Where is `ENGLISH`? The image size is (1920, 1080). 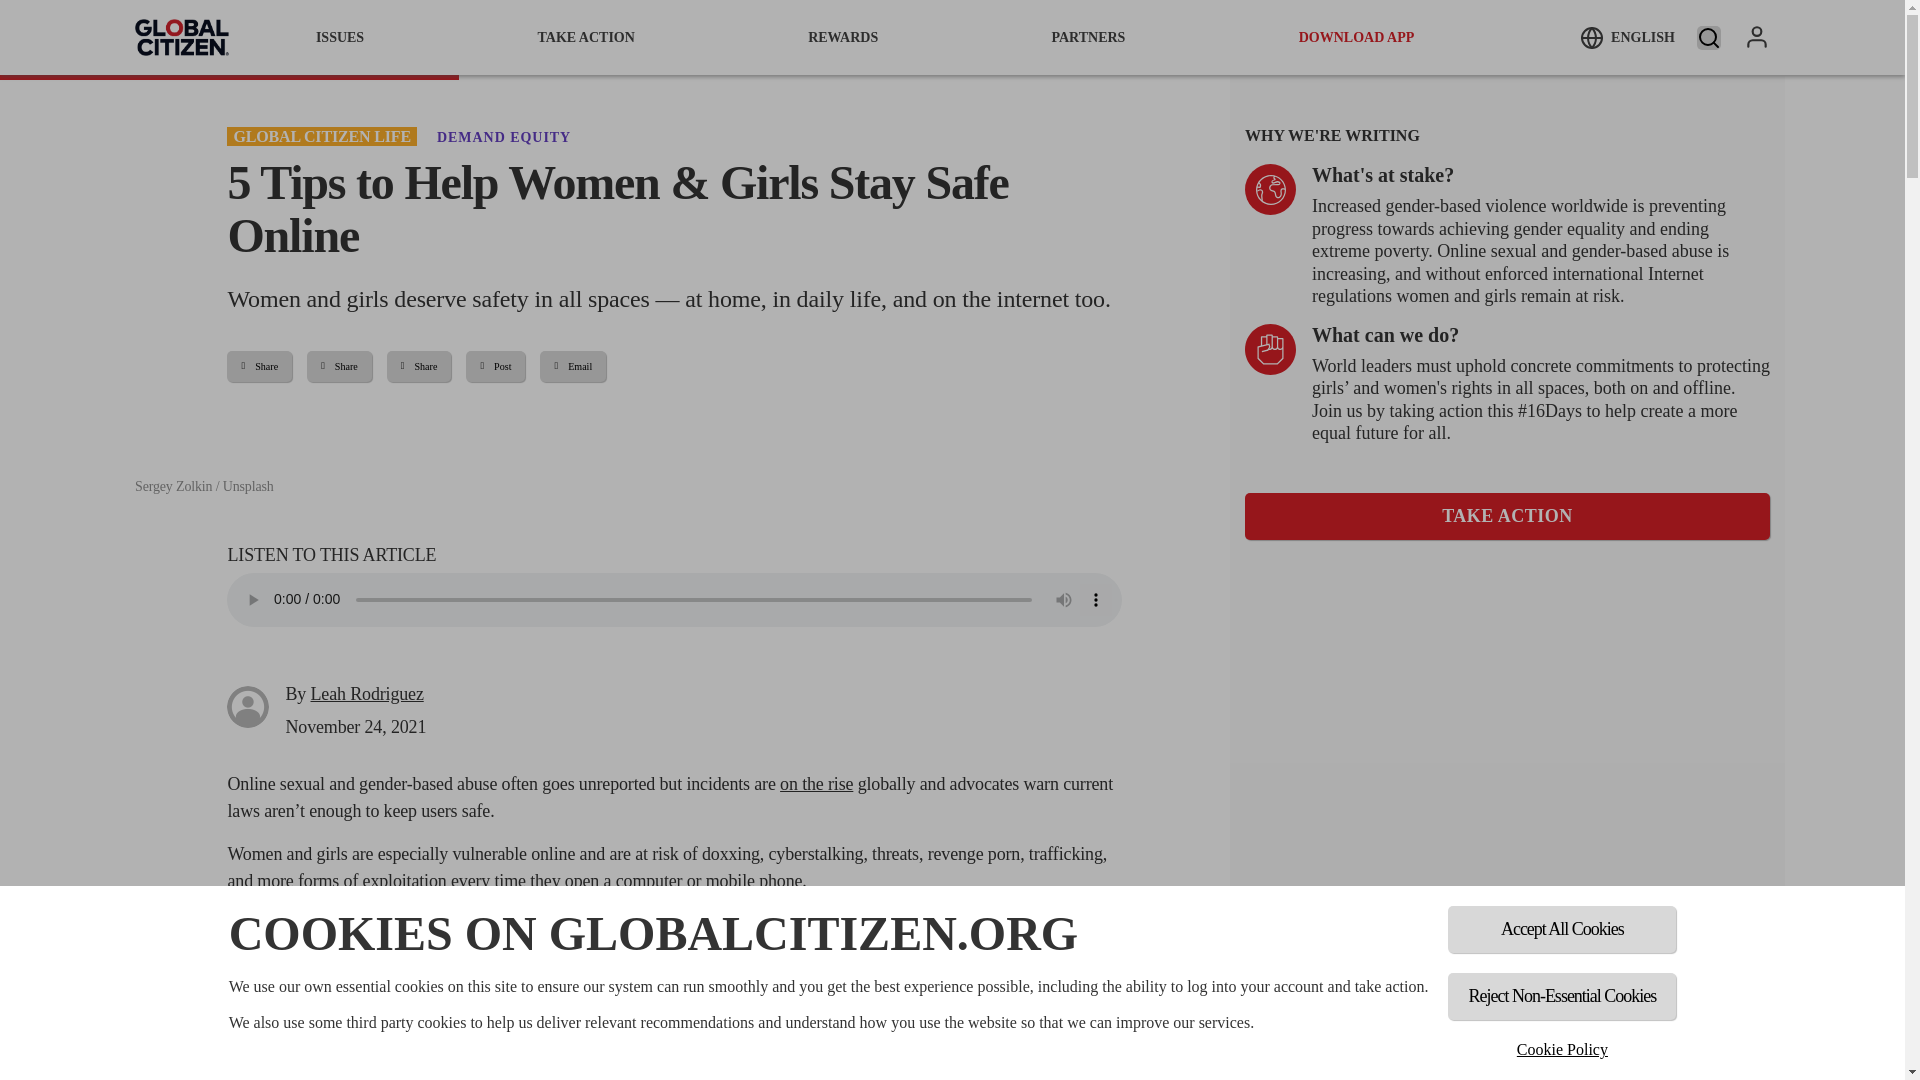 ENGLISH is located at coordinates (1627, 37).